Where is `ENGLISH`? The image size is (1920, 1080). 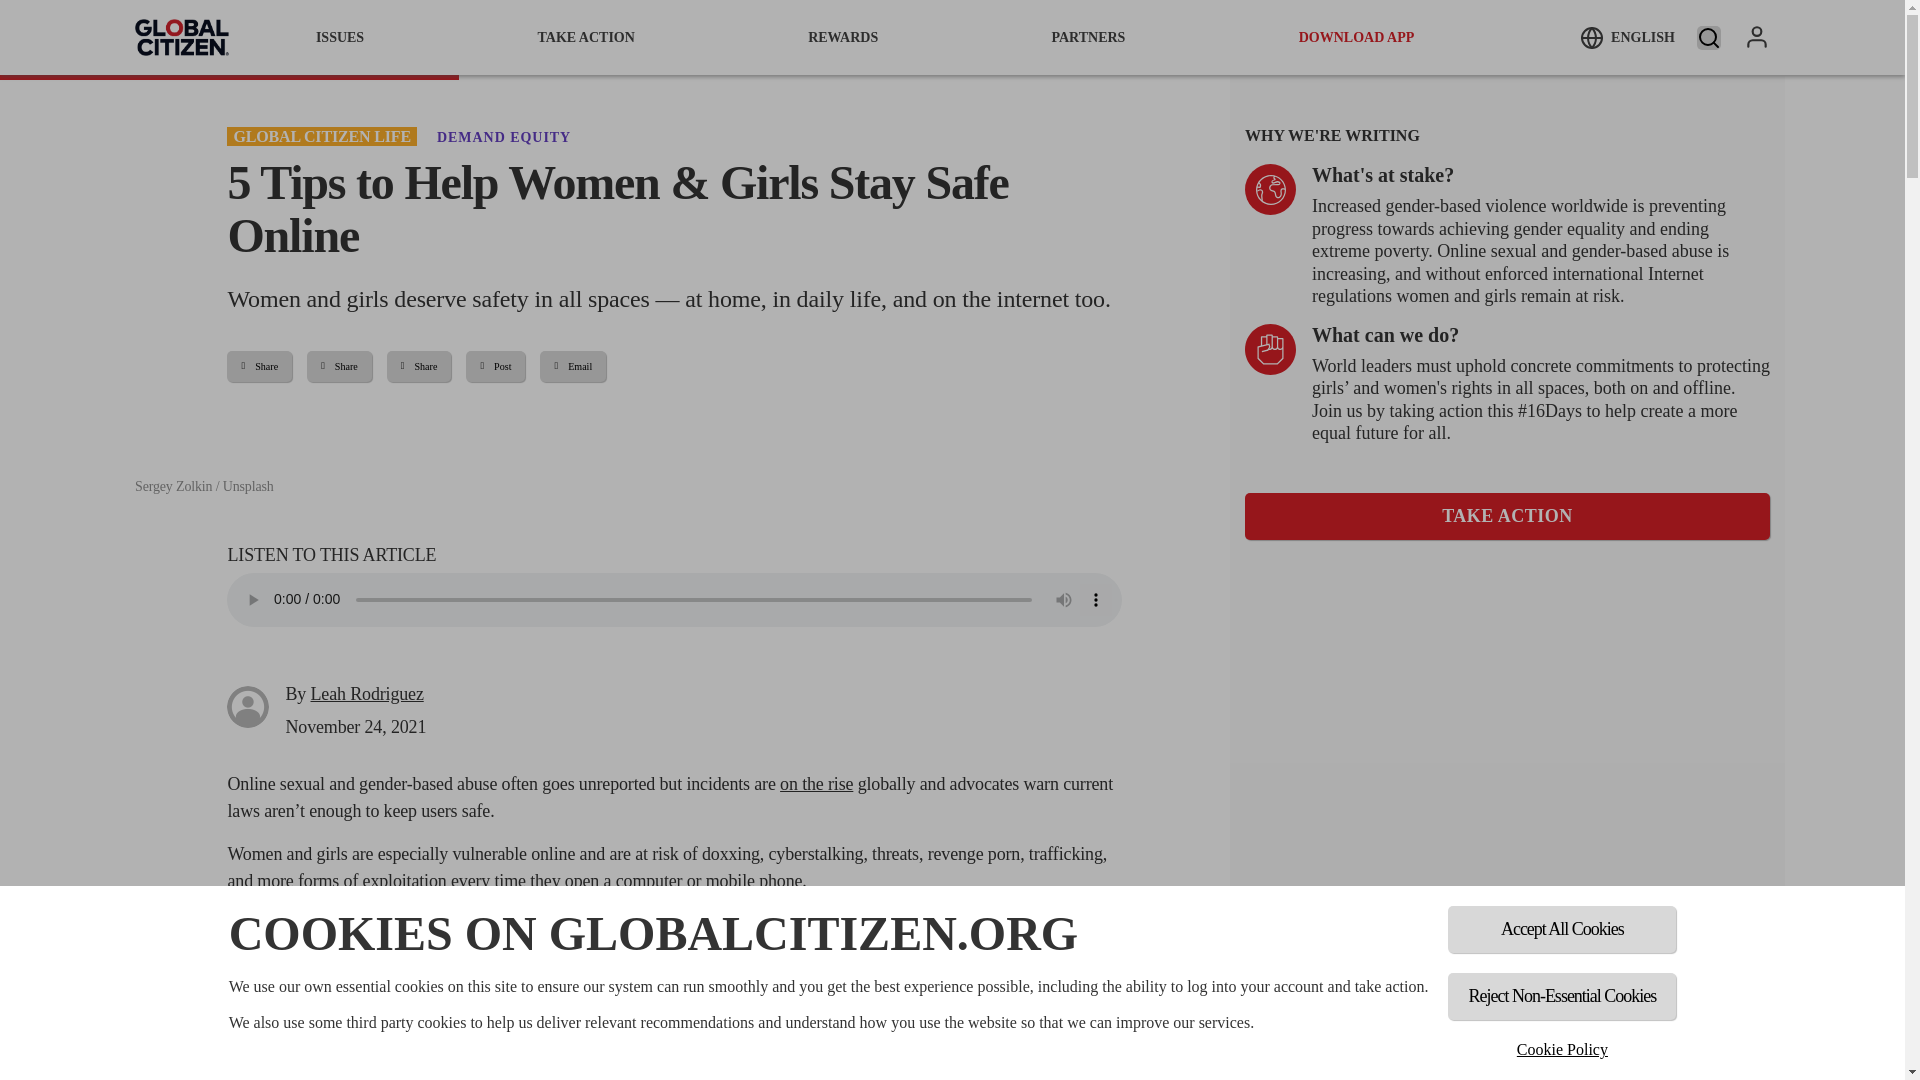 ENGLISH is located at coordinates (1627, 37).